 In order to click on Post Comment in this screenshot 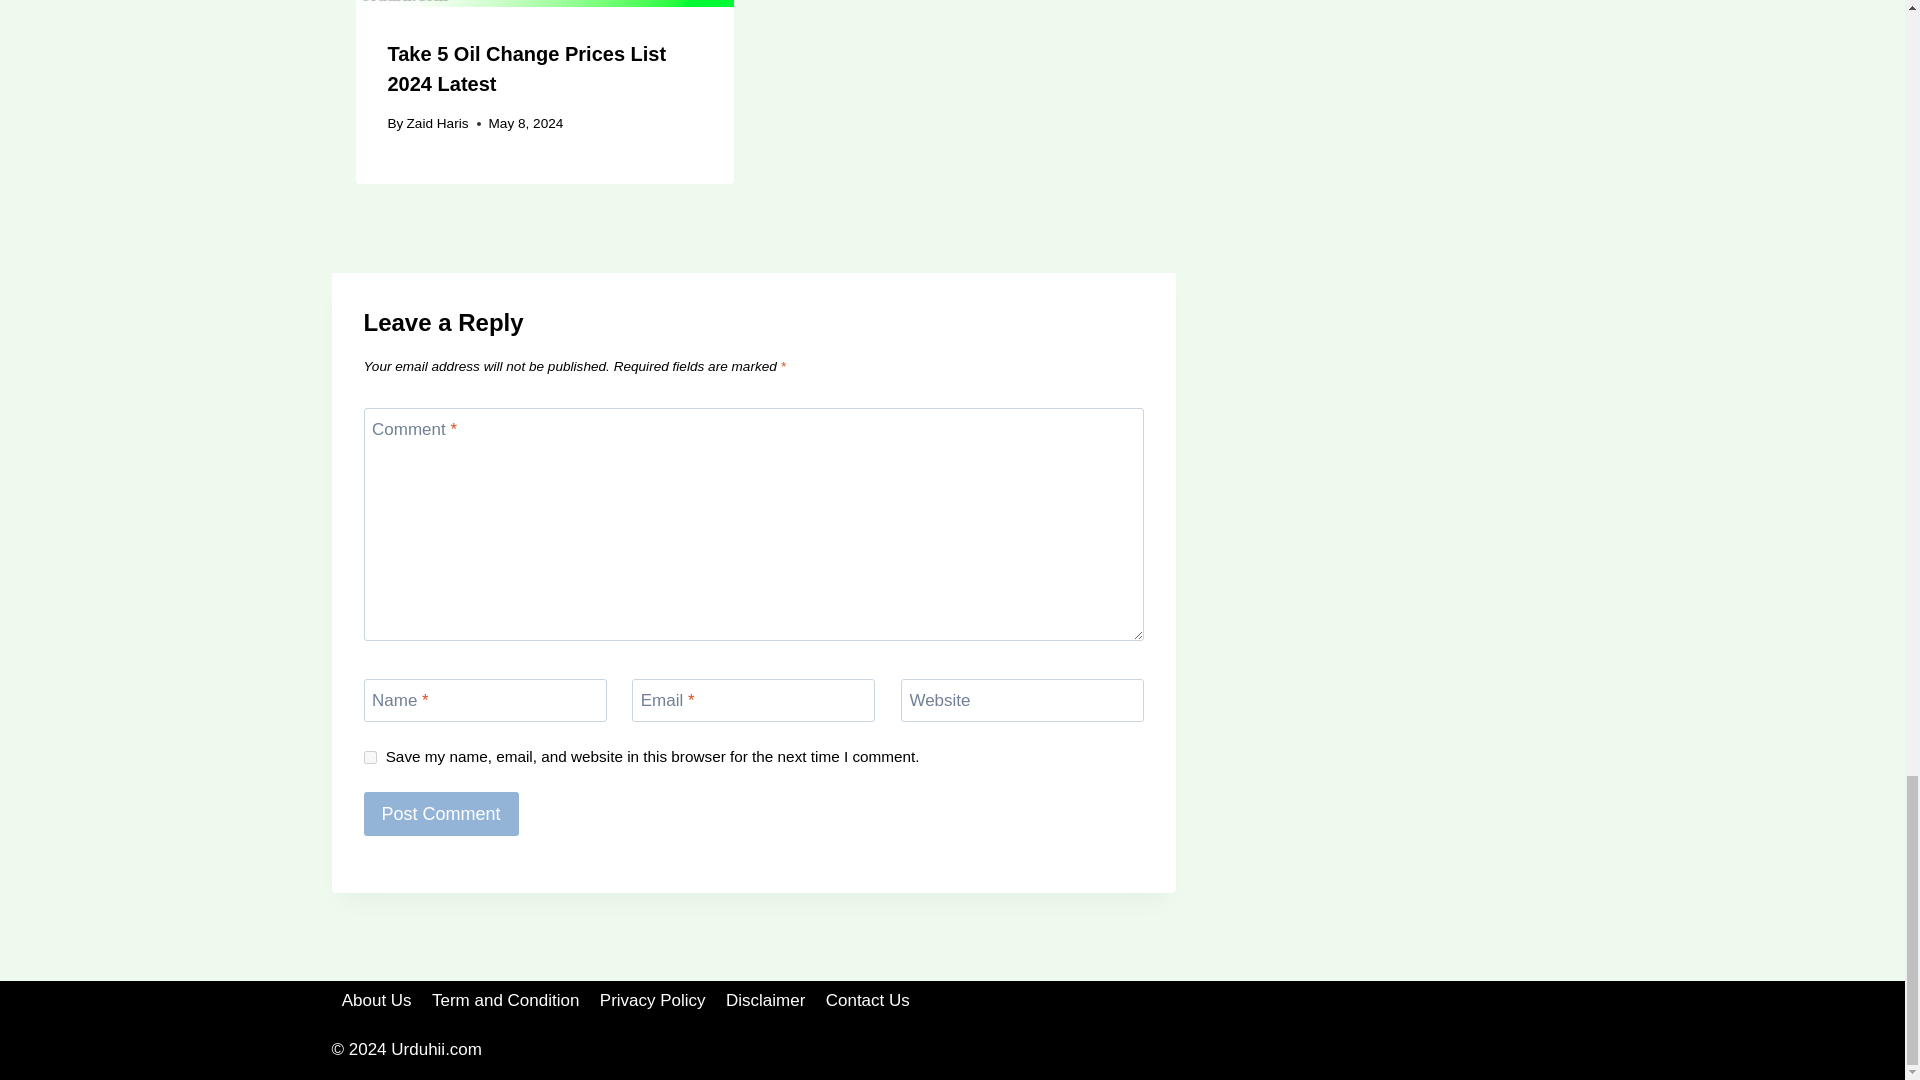, I will do `click(441, 812)`.